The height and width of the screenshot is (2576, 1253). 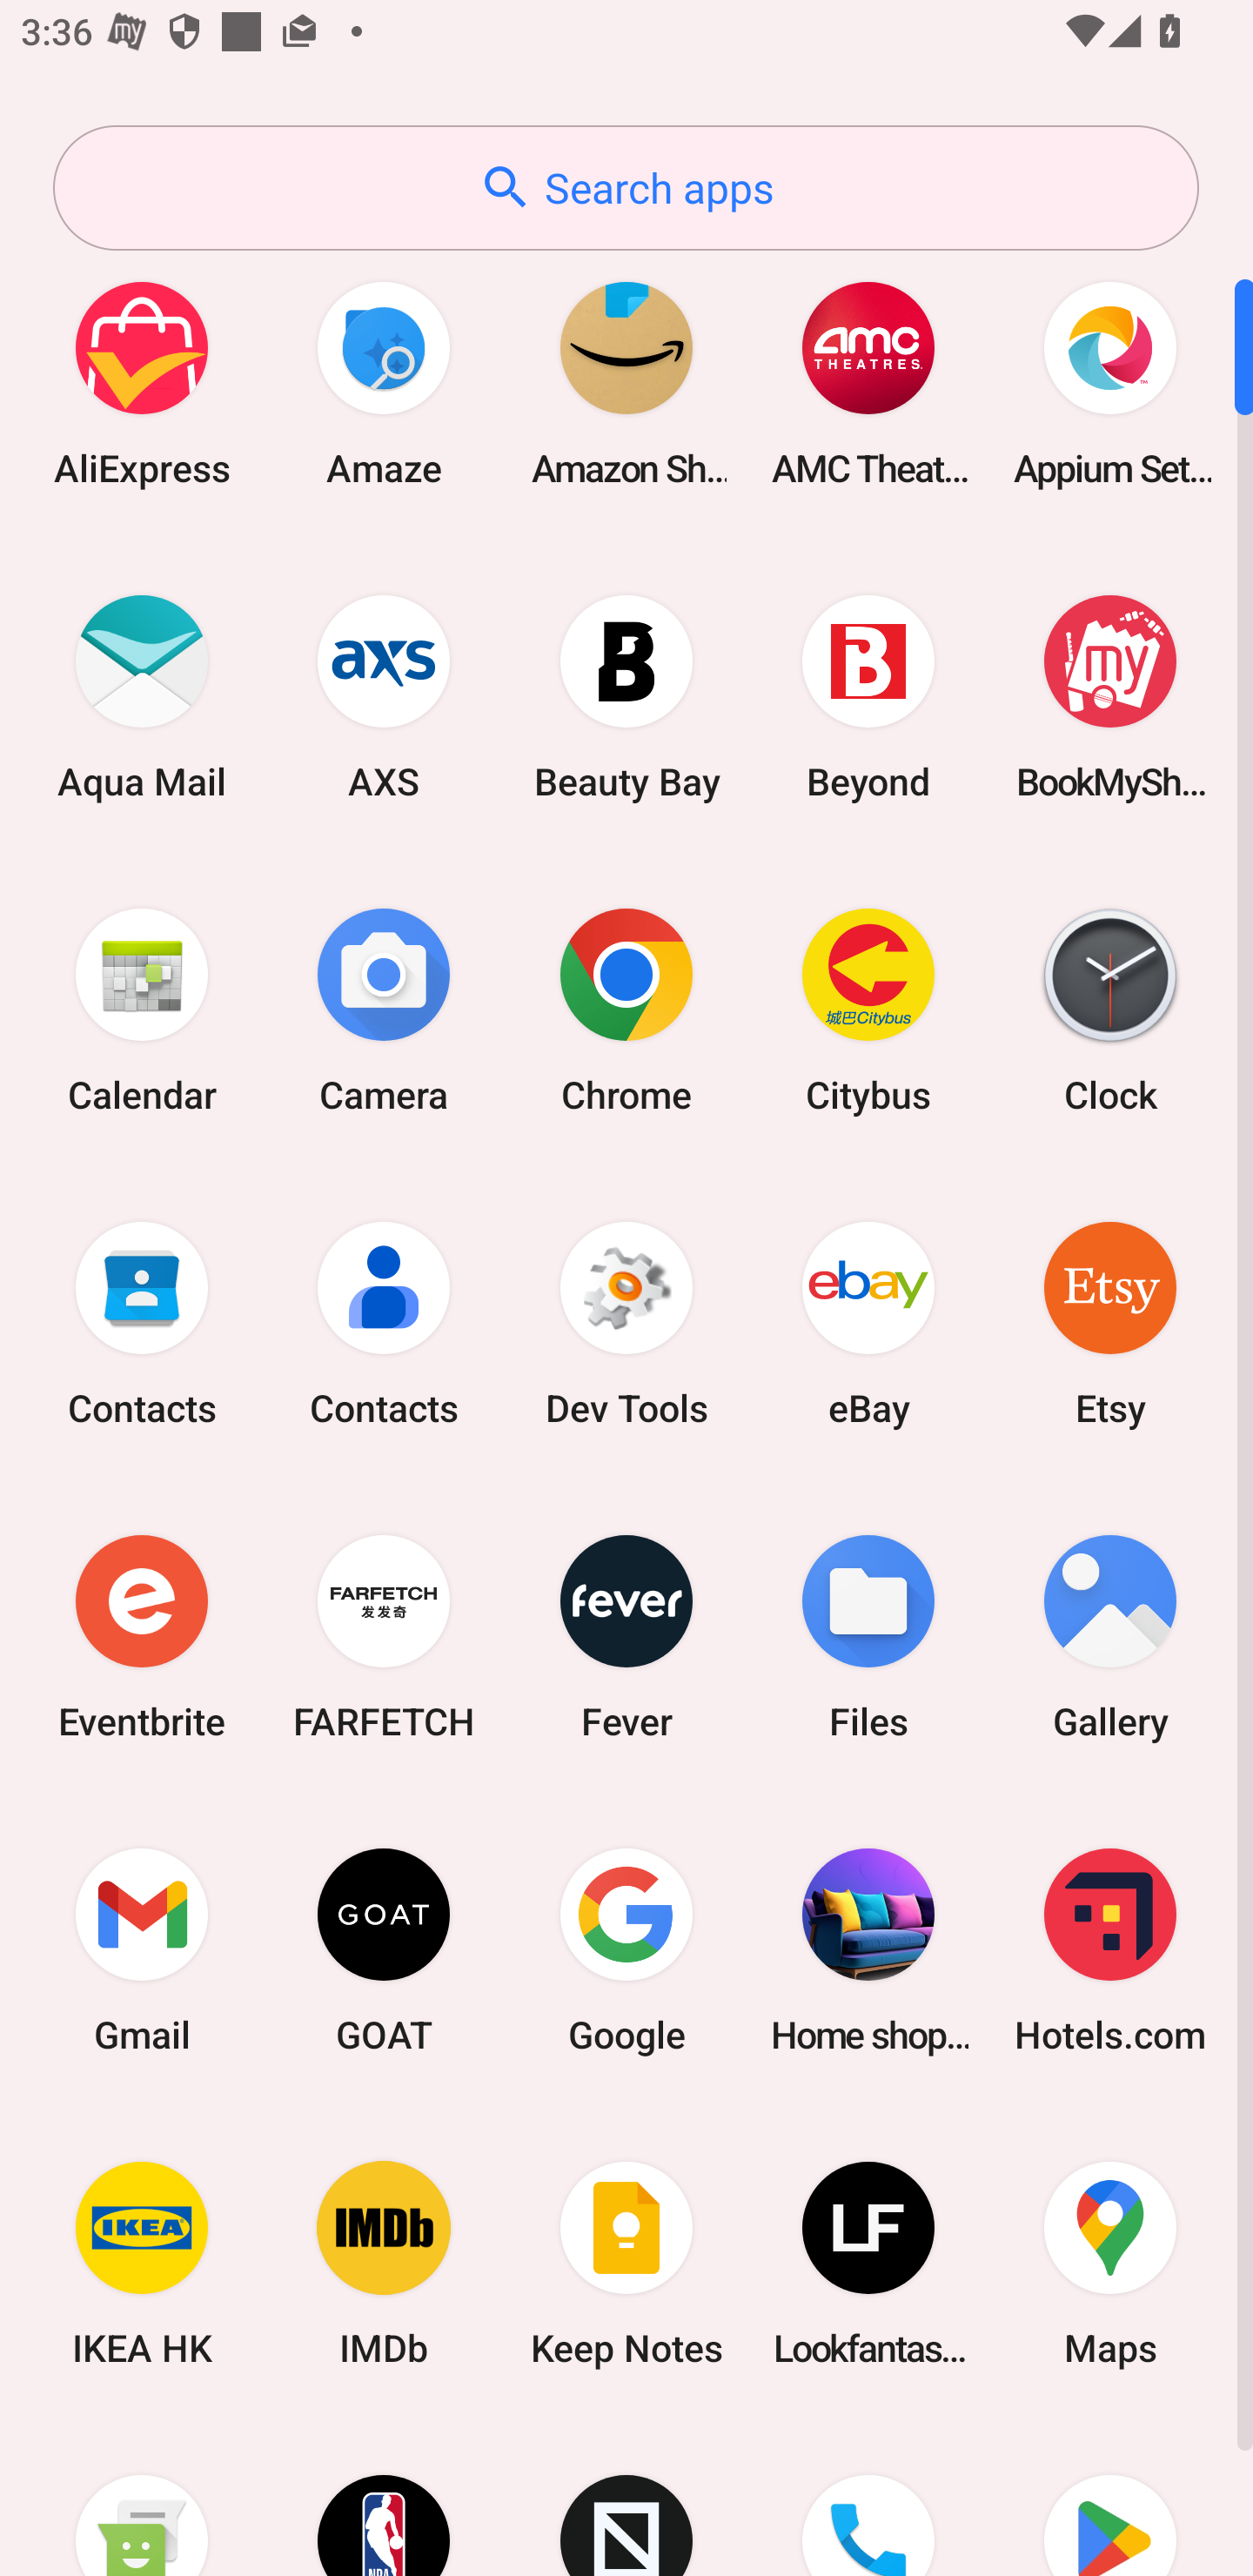 What do you see at coordinates (384, 1949) in the screenshot?
I see `GOAT` at bounding box center [384, 1949].